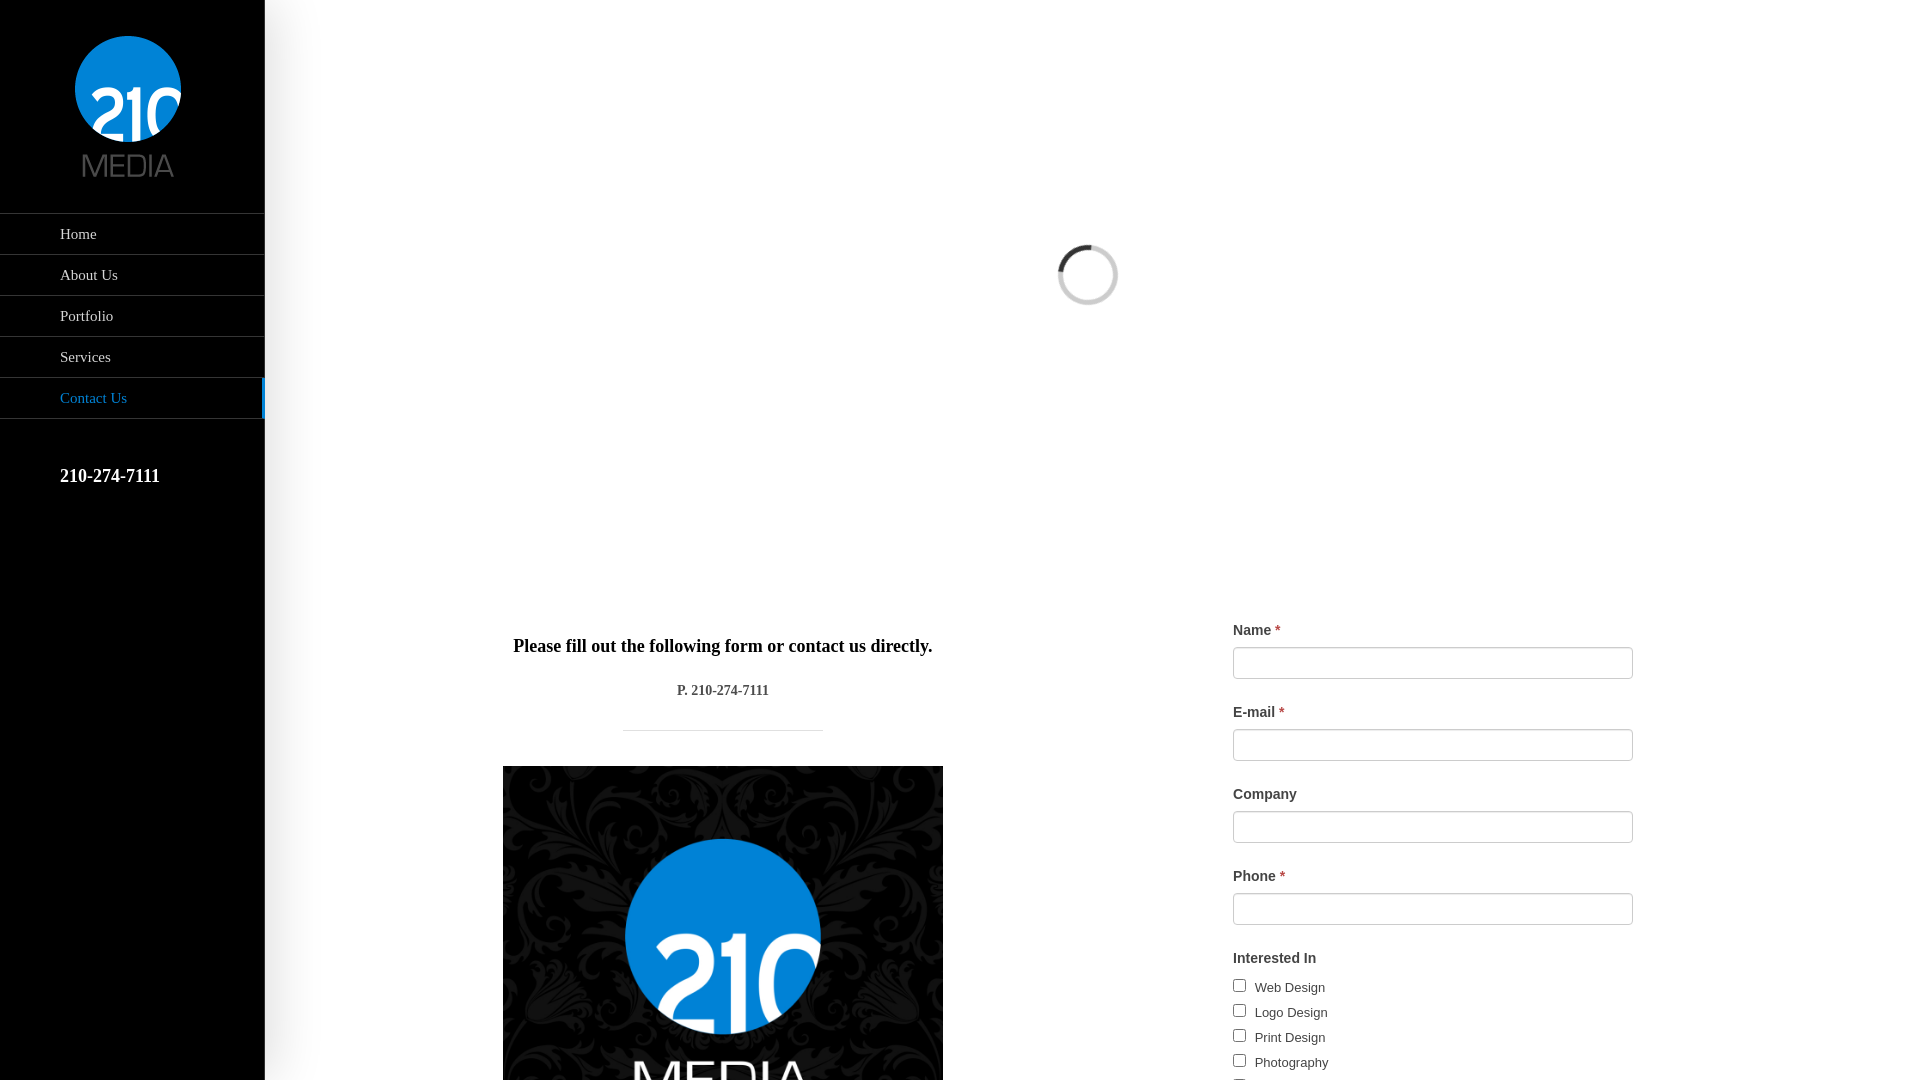 This screenshot has height=1080, width=1920. I want to click on Services, so click(132, 358).